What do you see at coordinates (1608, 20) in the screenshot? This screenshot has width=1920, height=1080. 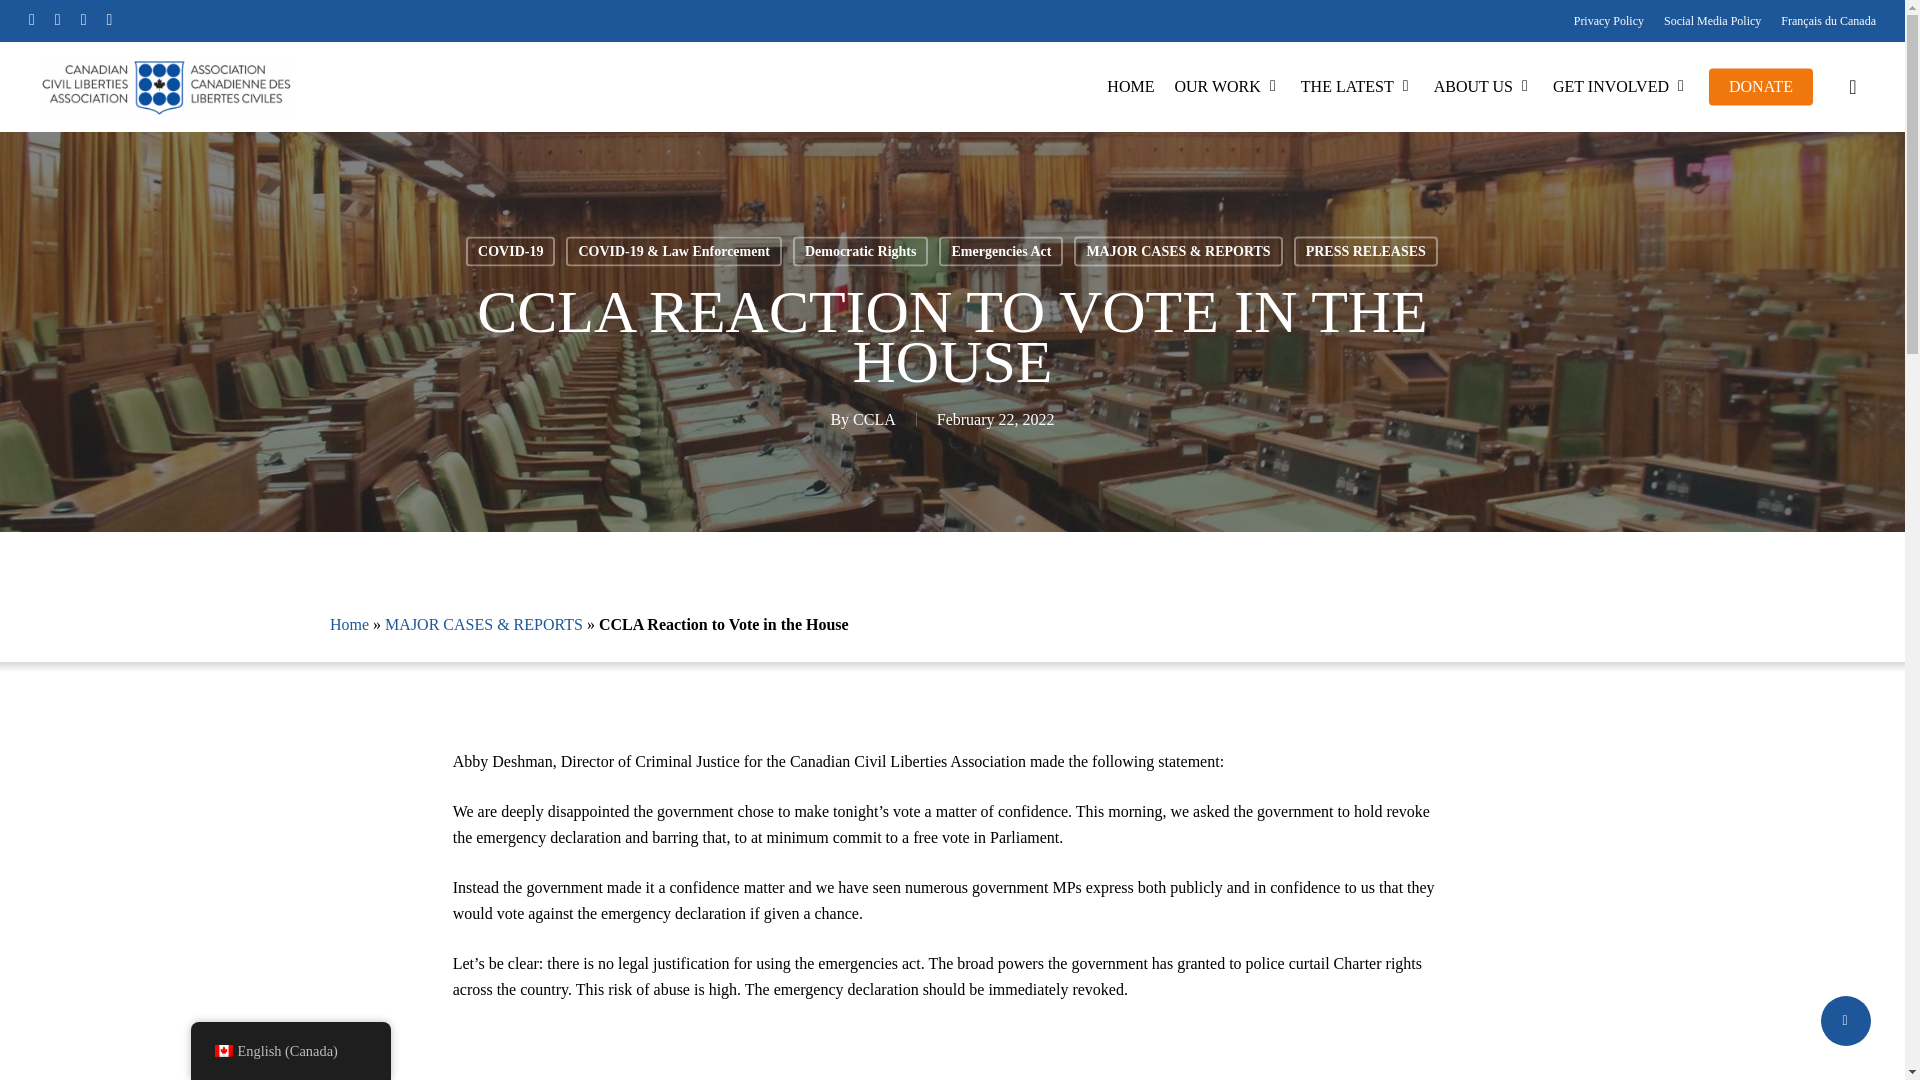 I see `Privacy Policy` at bounding box center [1608, 20].